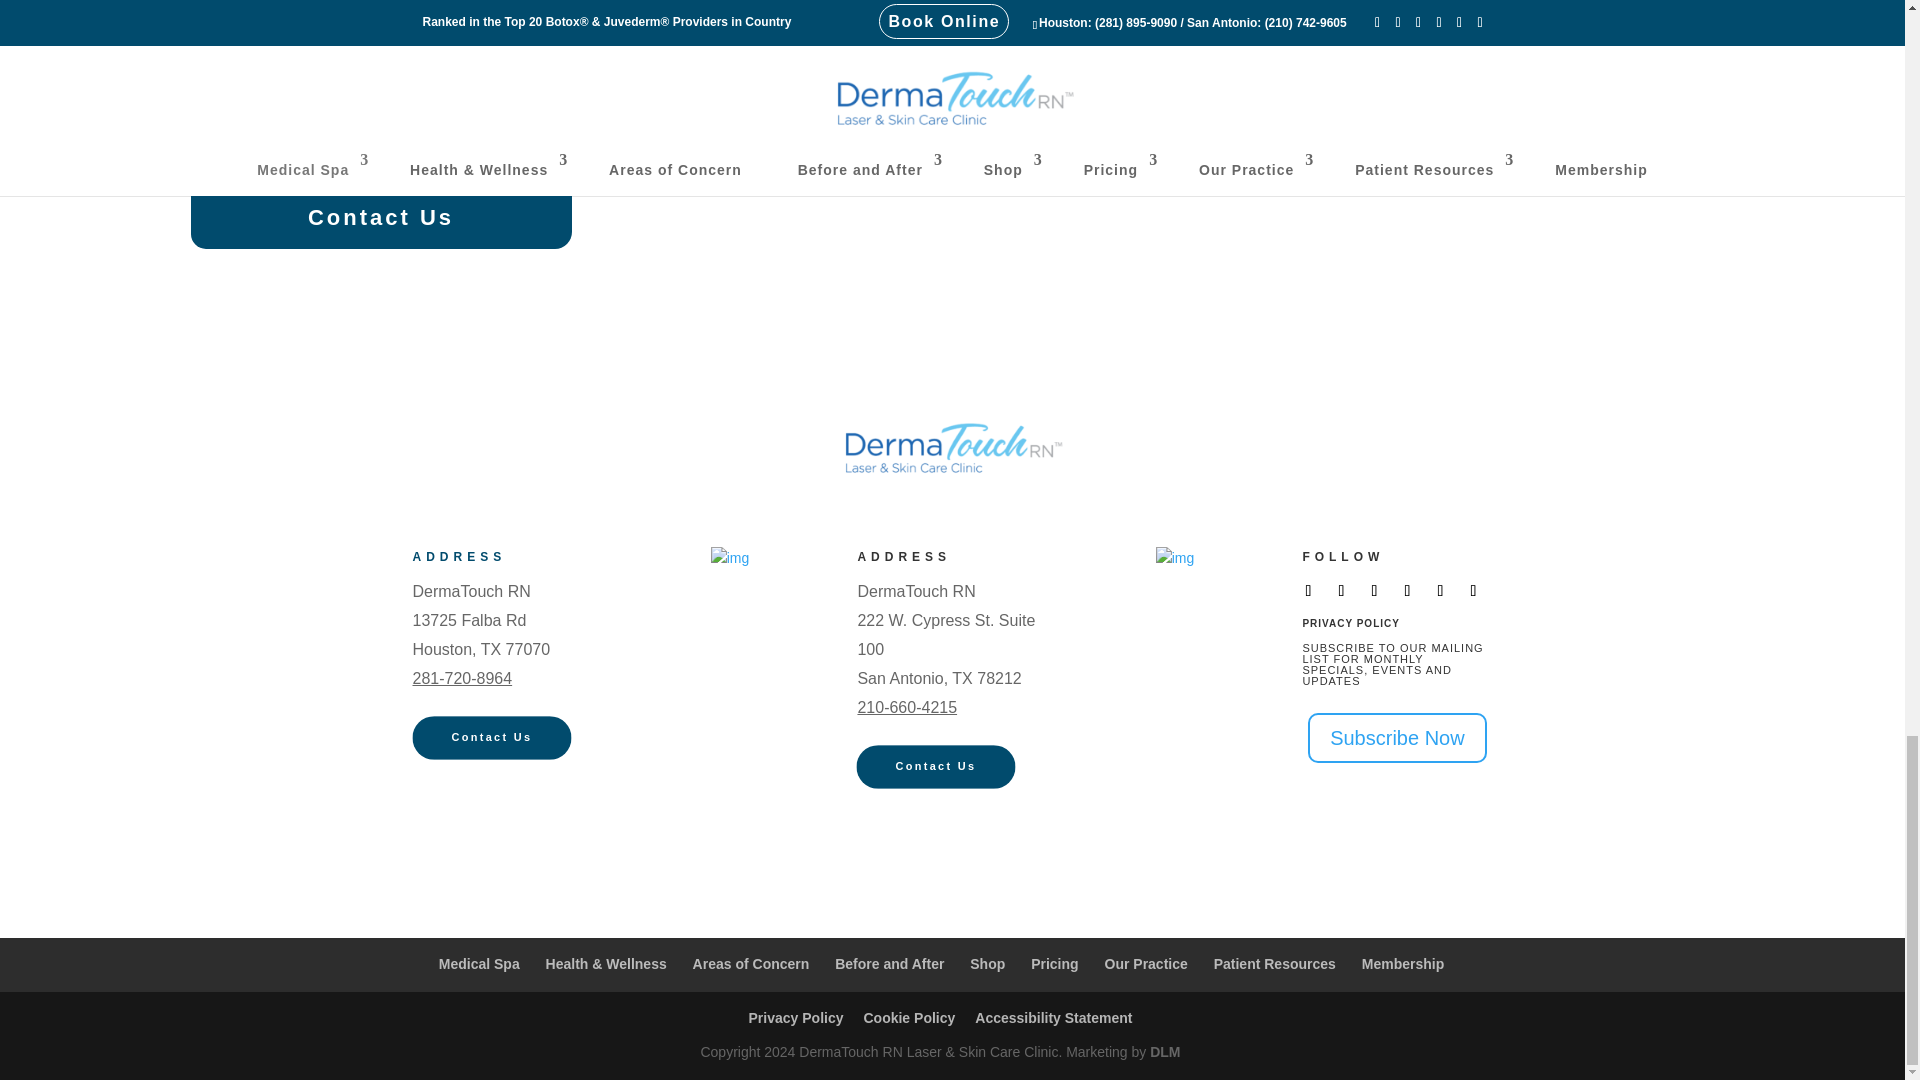 Image resolution: width=1920 pixels, height=1080 pixels. I want to click on Follow on LinkedIn, so click(1473, 590).